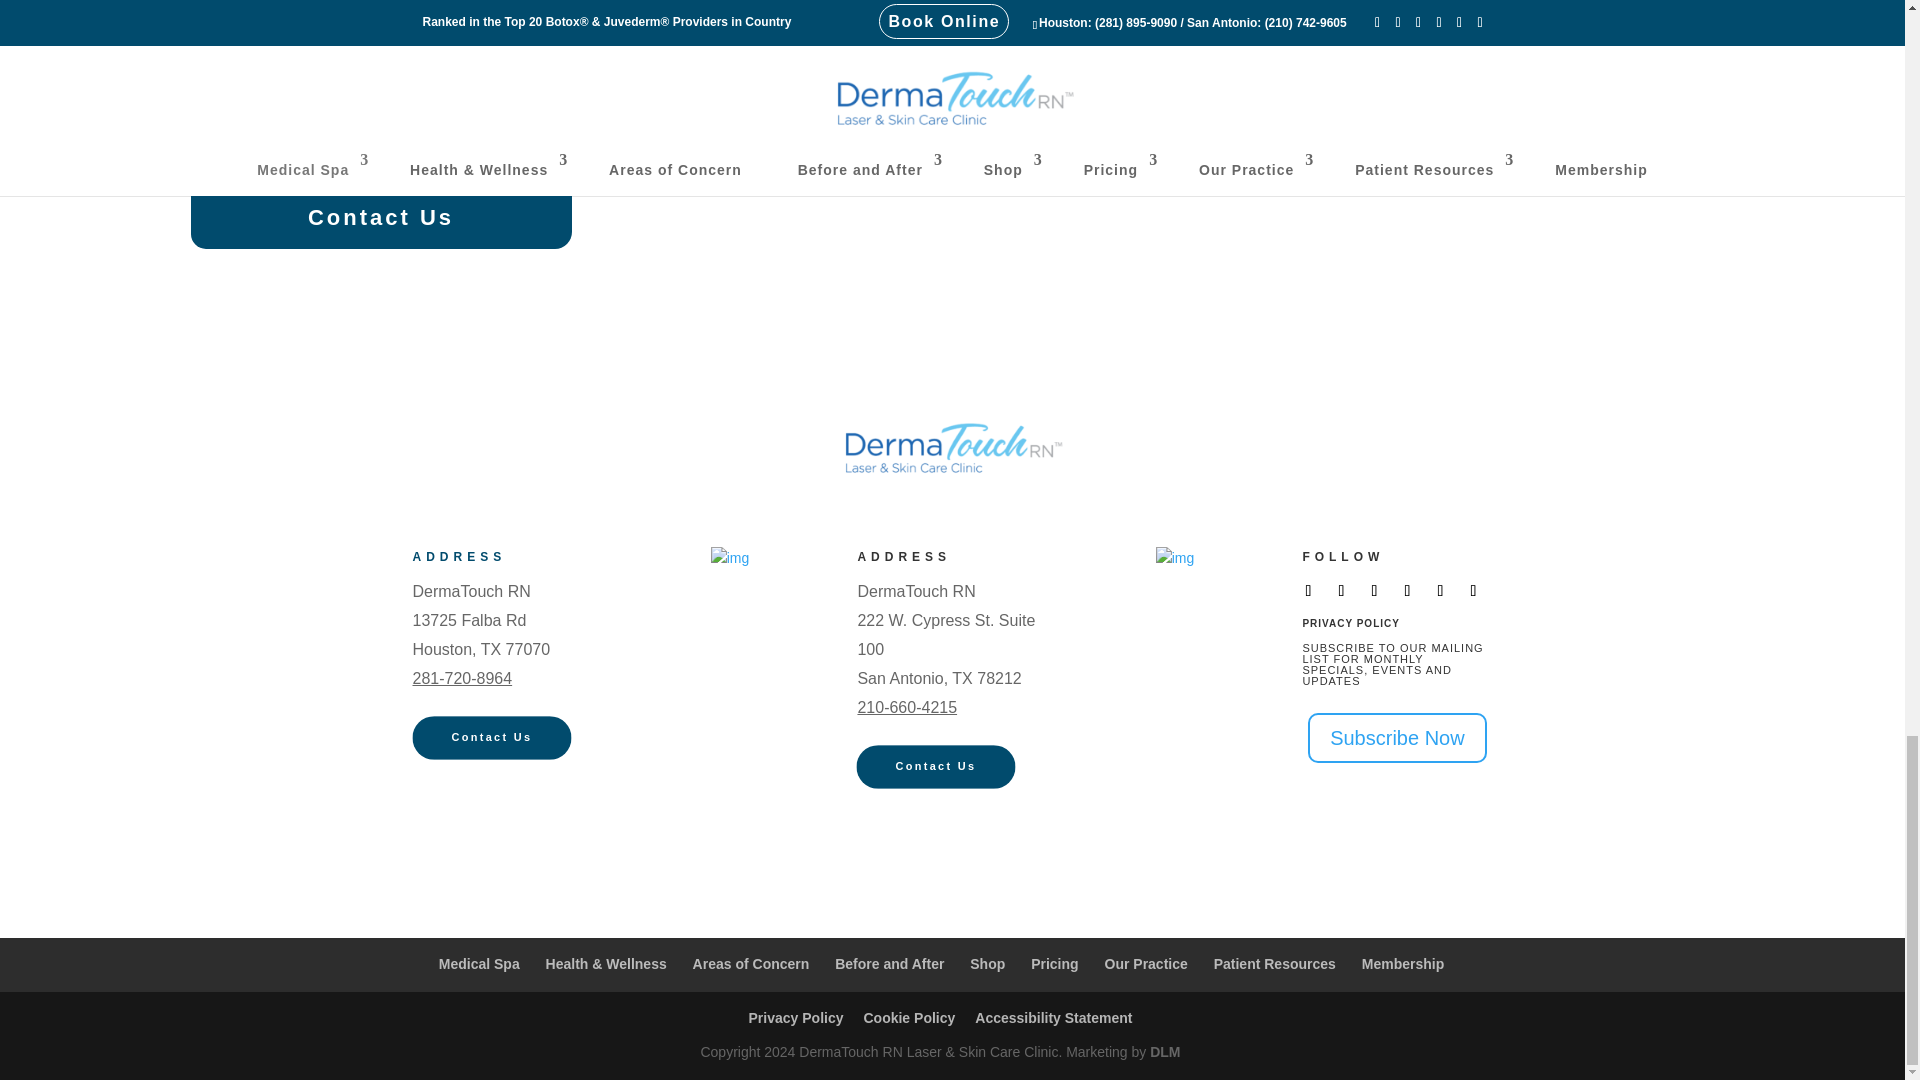 Image resolution: width=1920 pixels, height=1080 pixels. I want to click on Follow on LinkedIn, so click(1473, 590).